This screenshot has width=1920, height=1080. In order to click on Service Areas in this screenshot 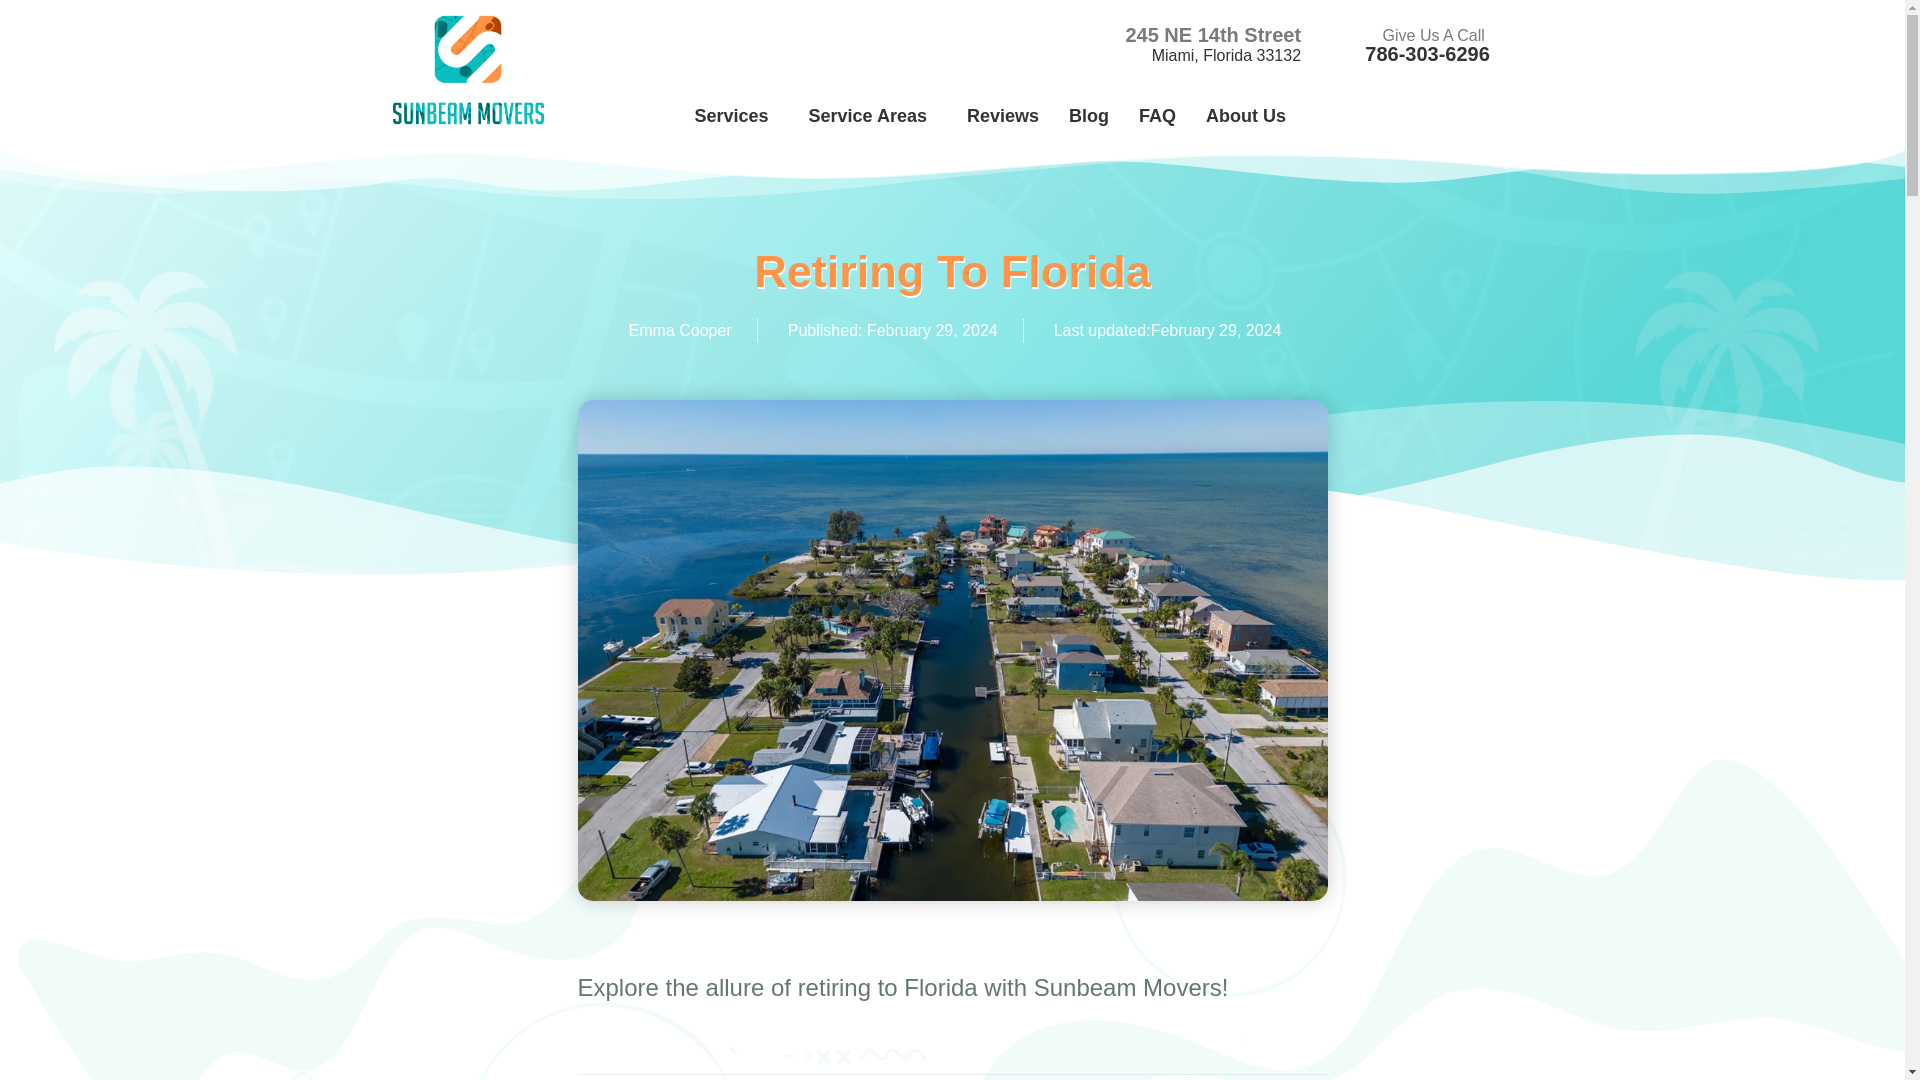, I will do `click(873, 116)`.